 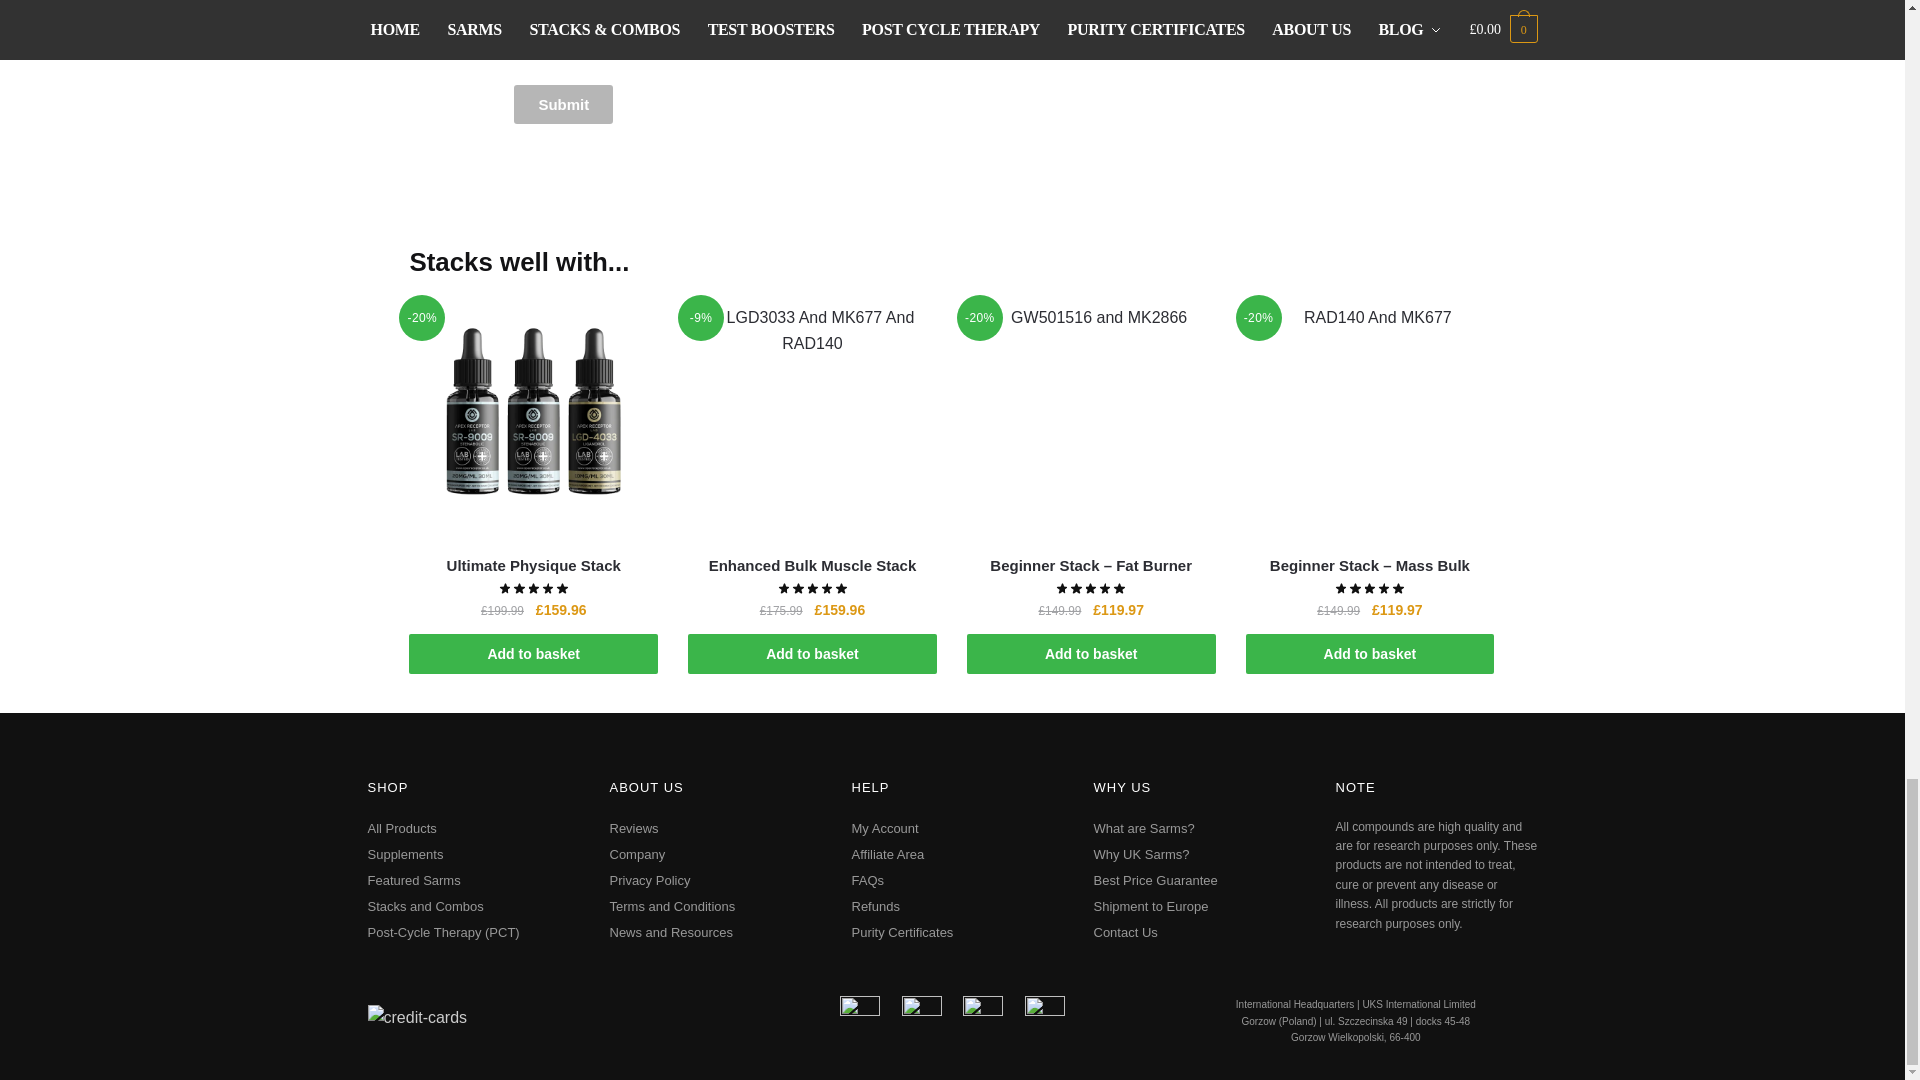 What do you see at coordinates (533, 418) in the screenshot?
I see `Ultimate Physique Stack` at bounding box center [533, 418].